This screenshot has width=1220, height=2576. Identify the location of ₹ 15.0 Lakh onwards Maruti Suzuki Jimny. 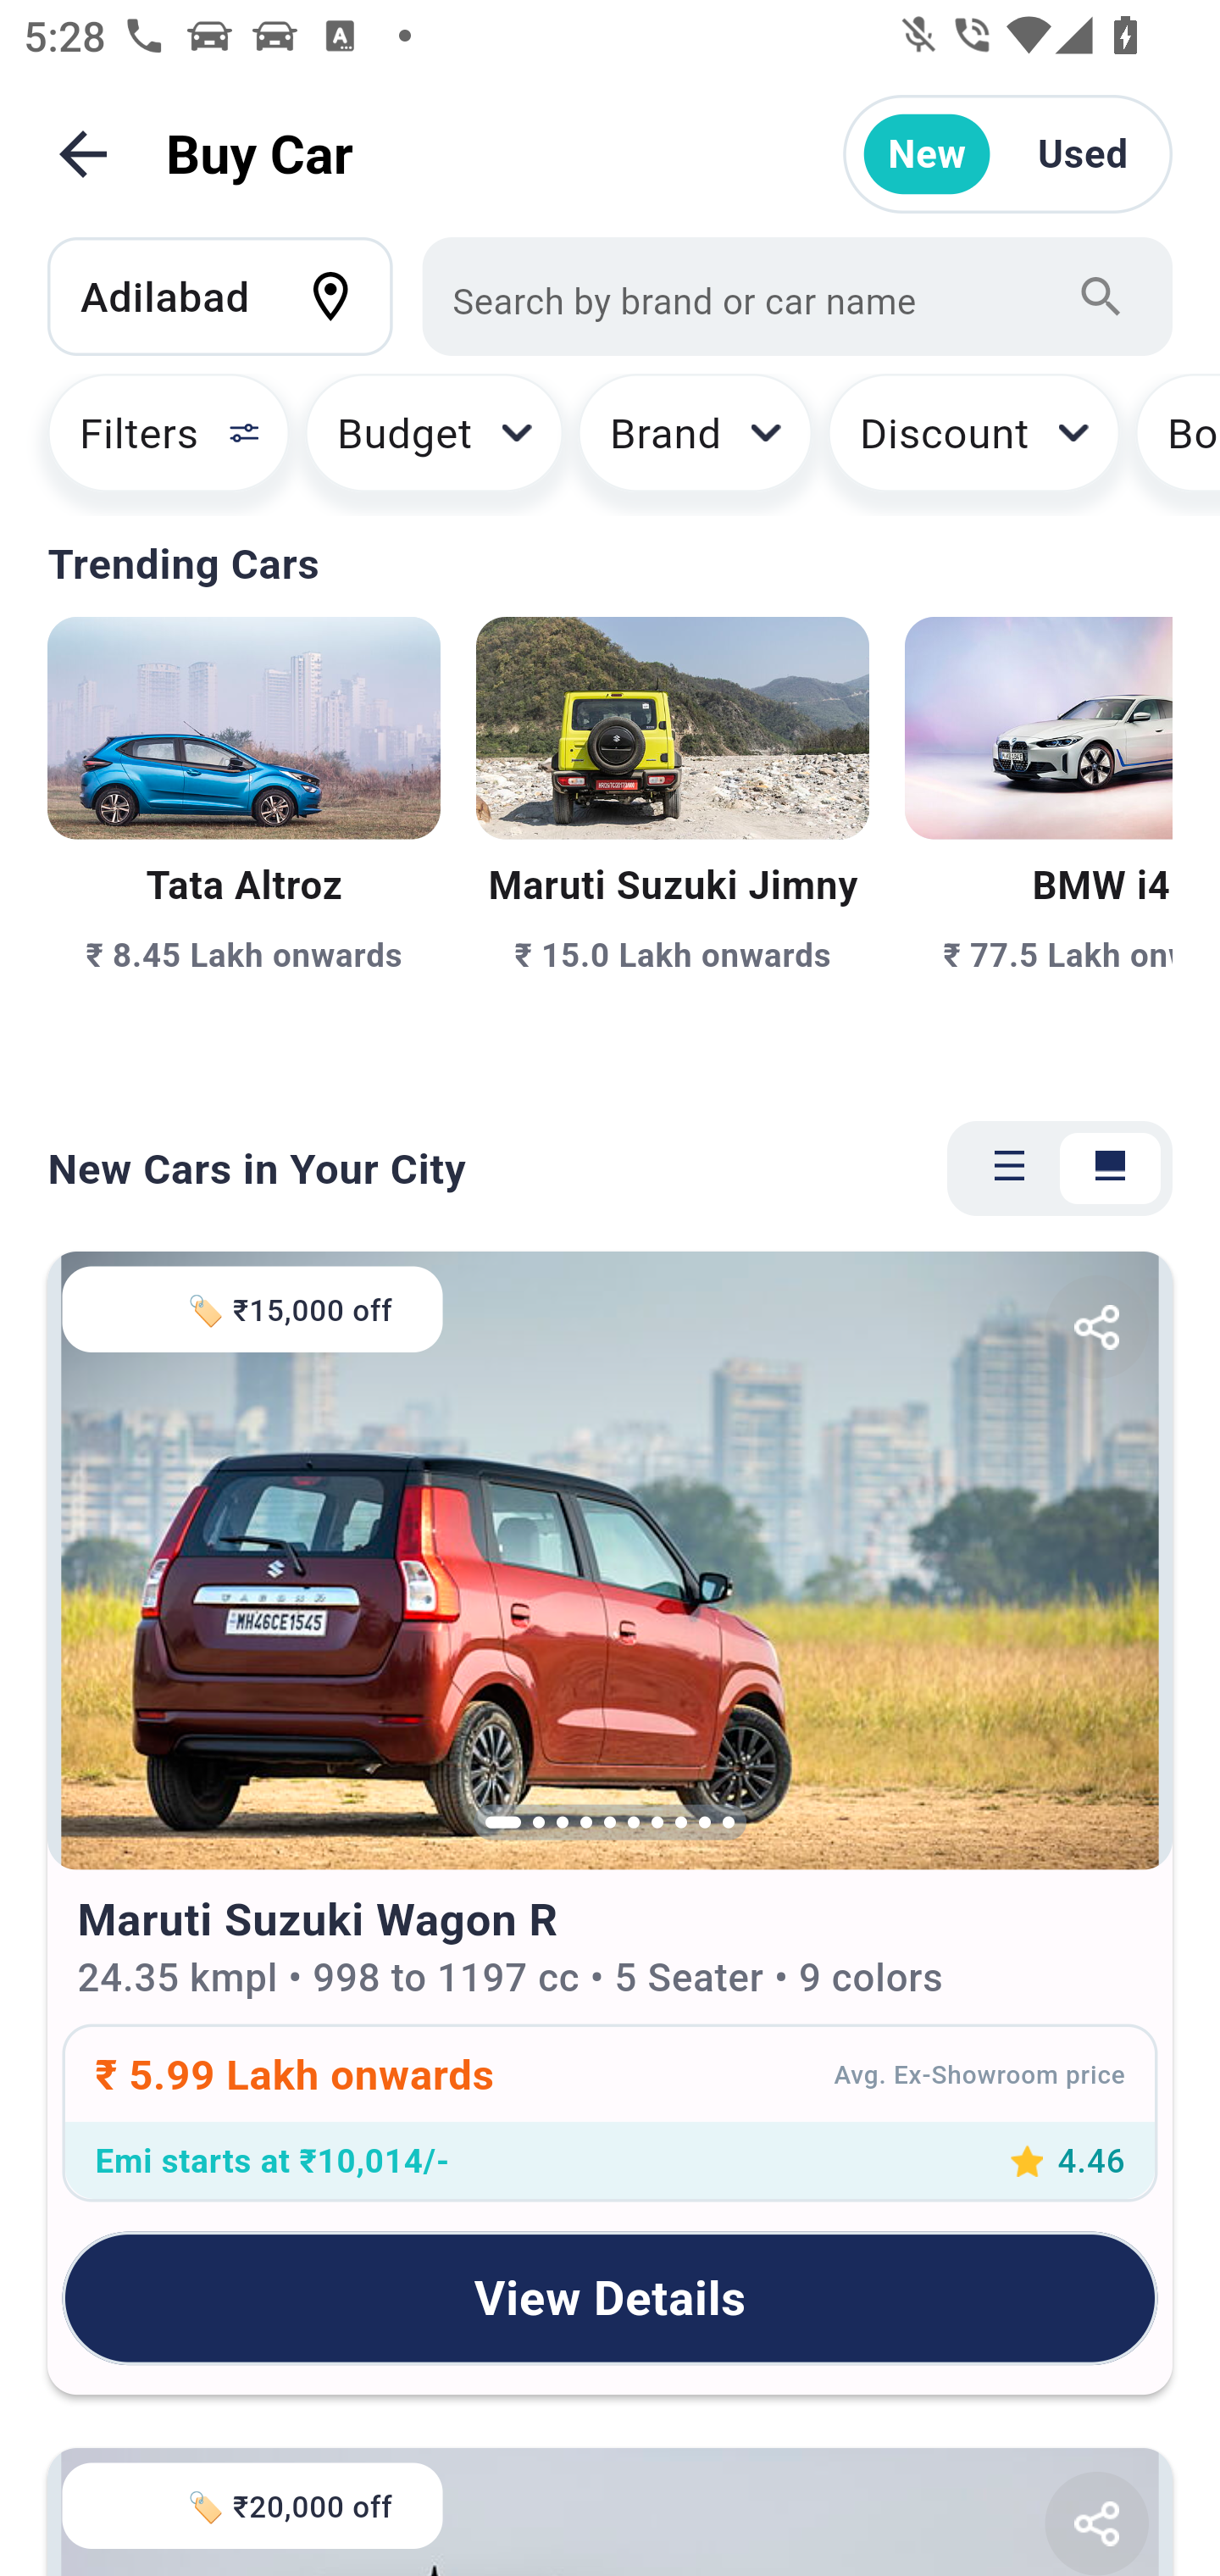
(672, 847).